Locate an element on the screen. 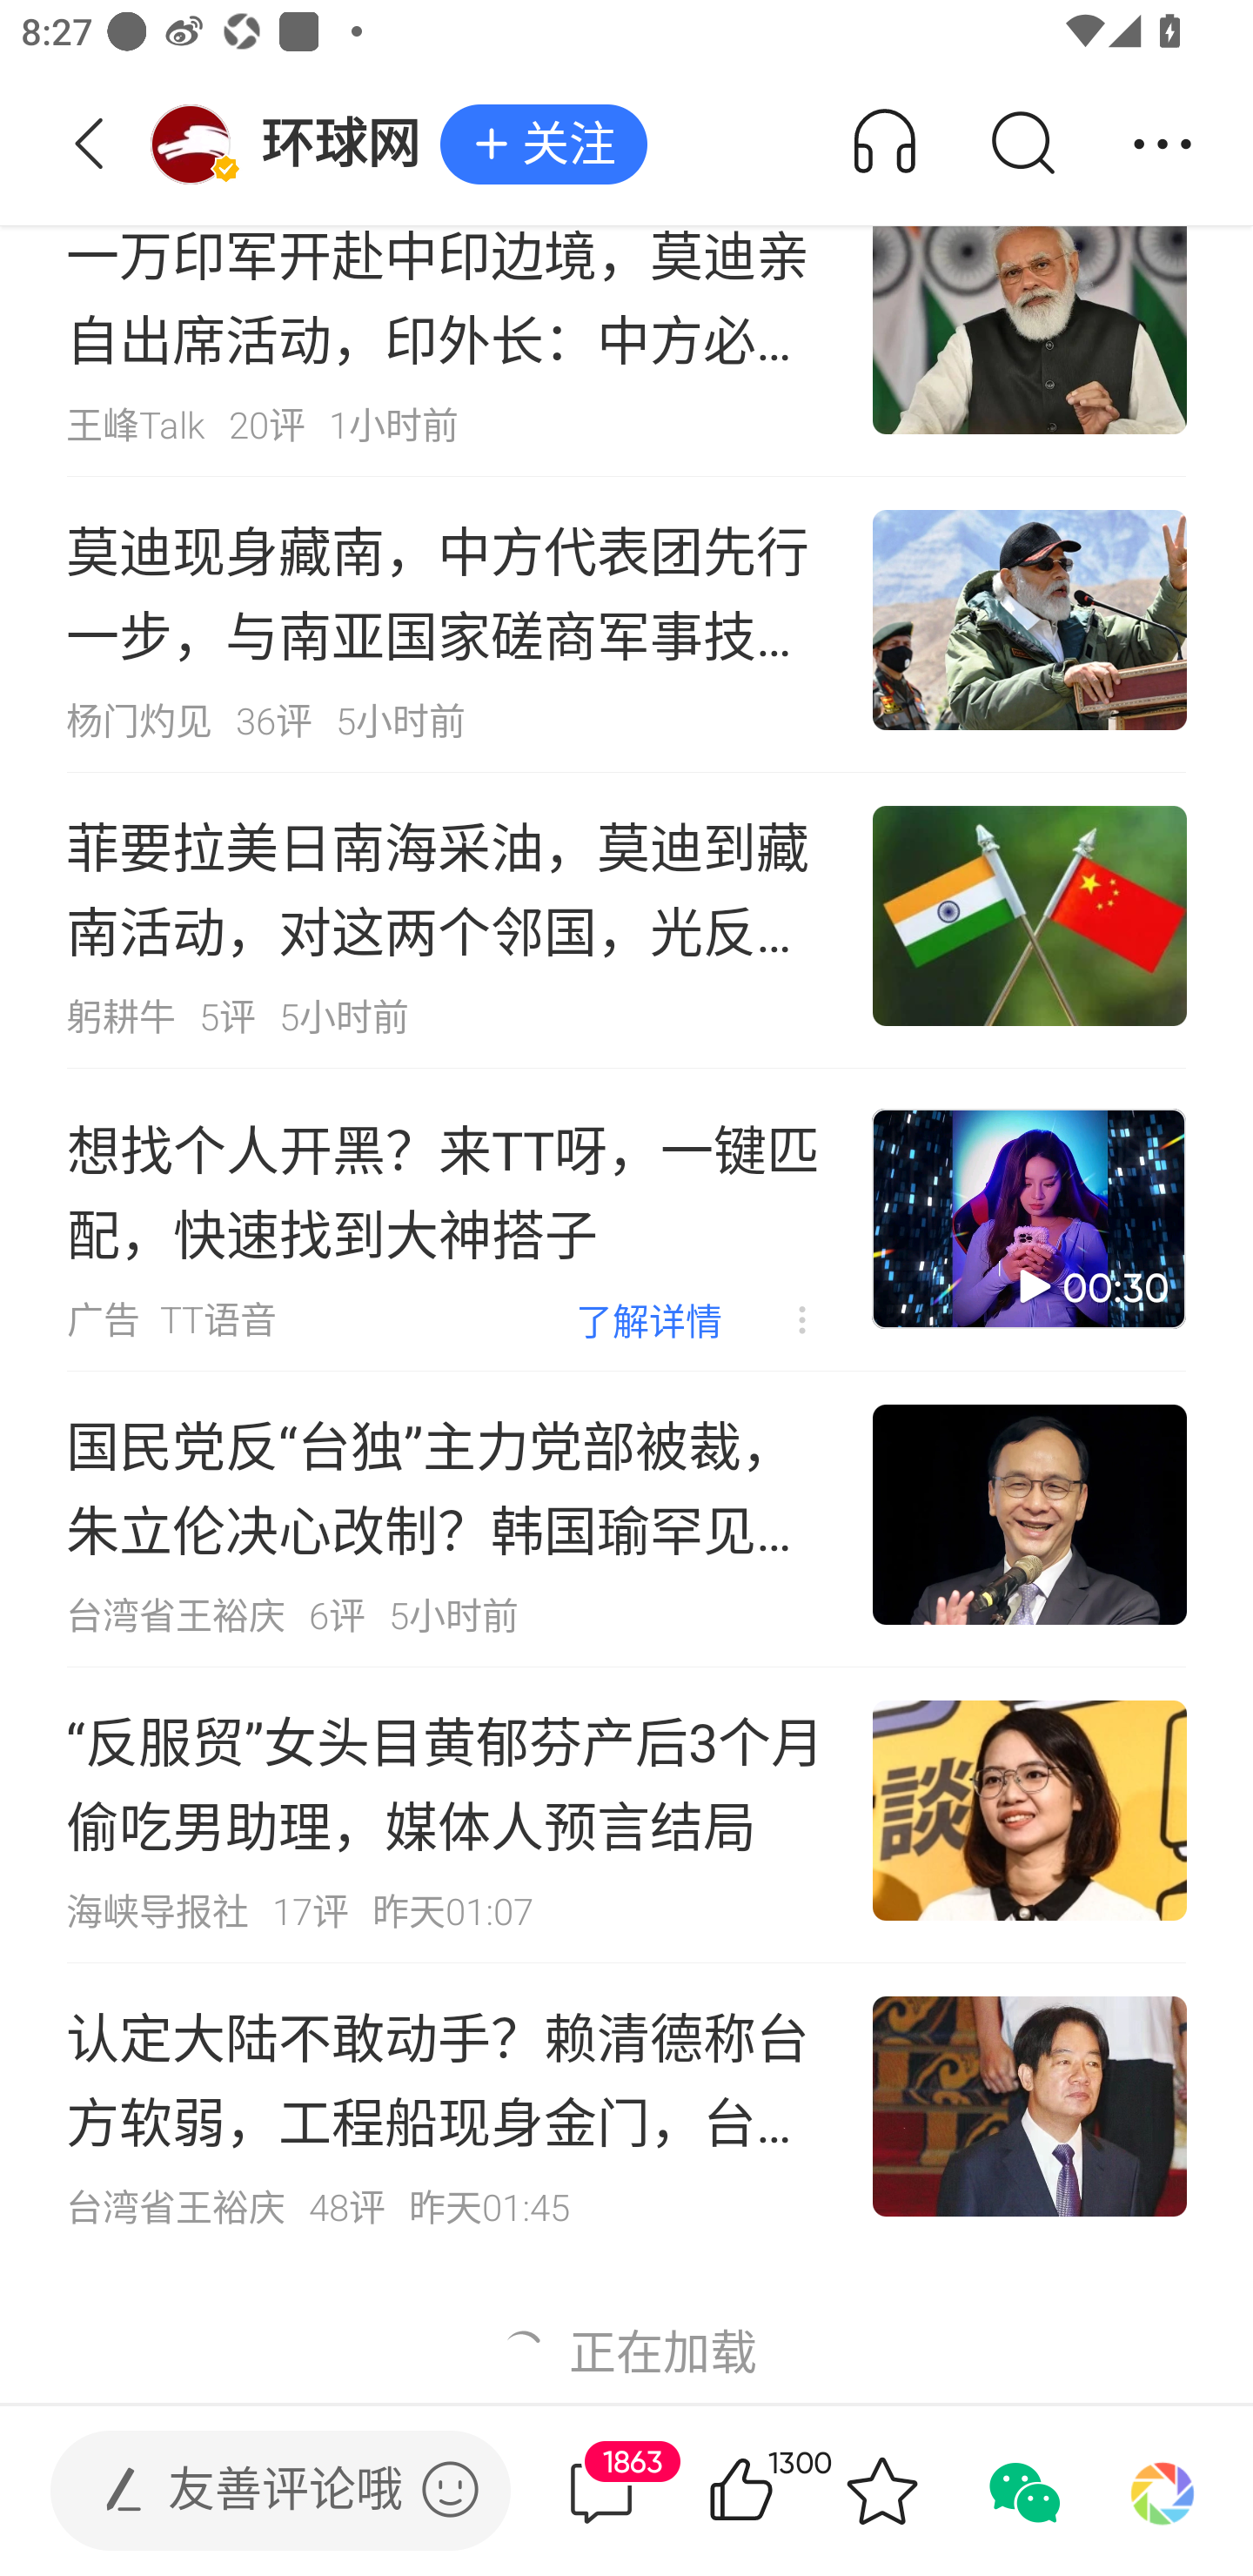  发表评论  友善评论哦 发表评论  is located at coordinates (256, 2491).